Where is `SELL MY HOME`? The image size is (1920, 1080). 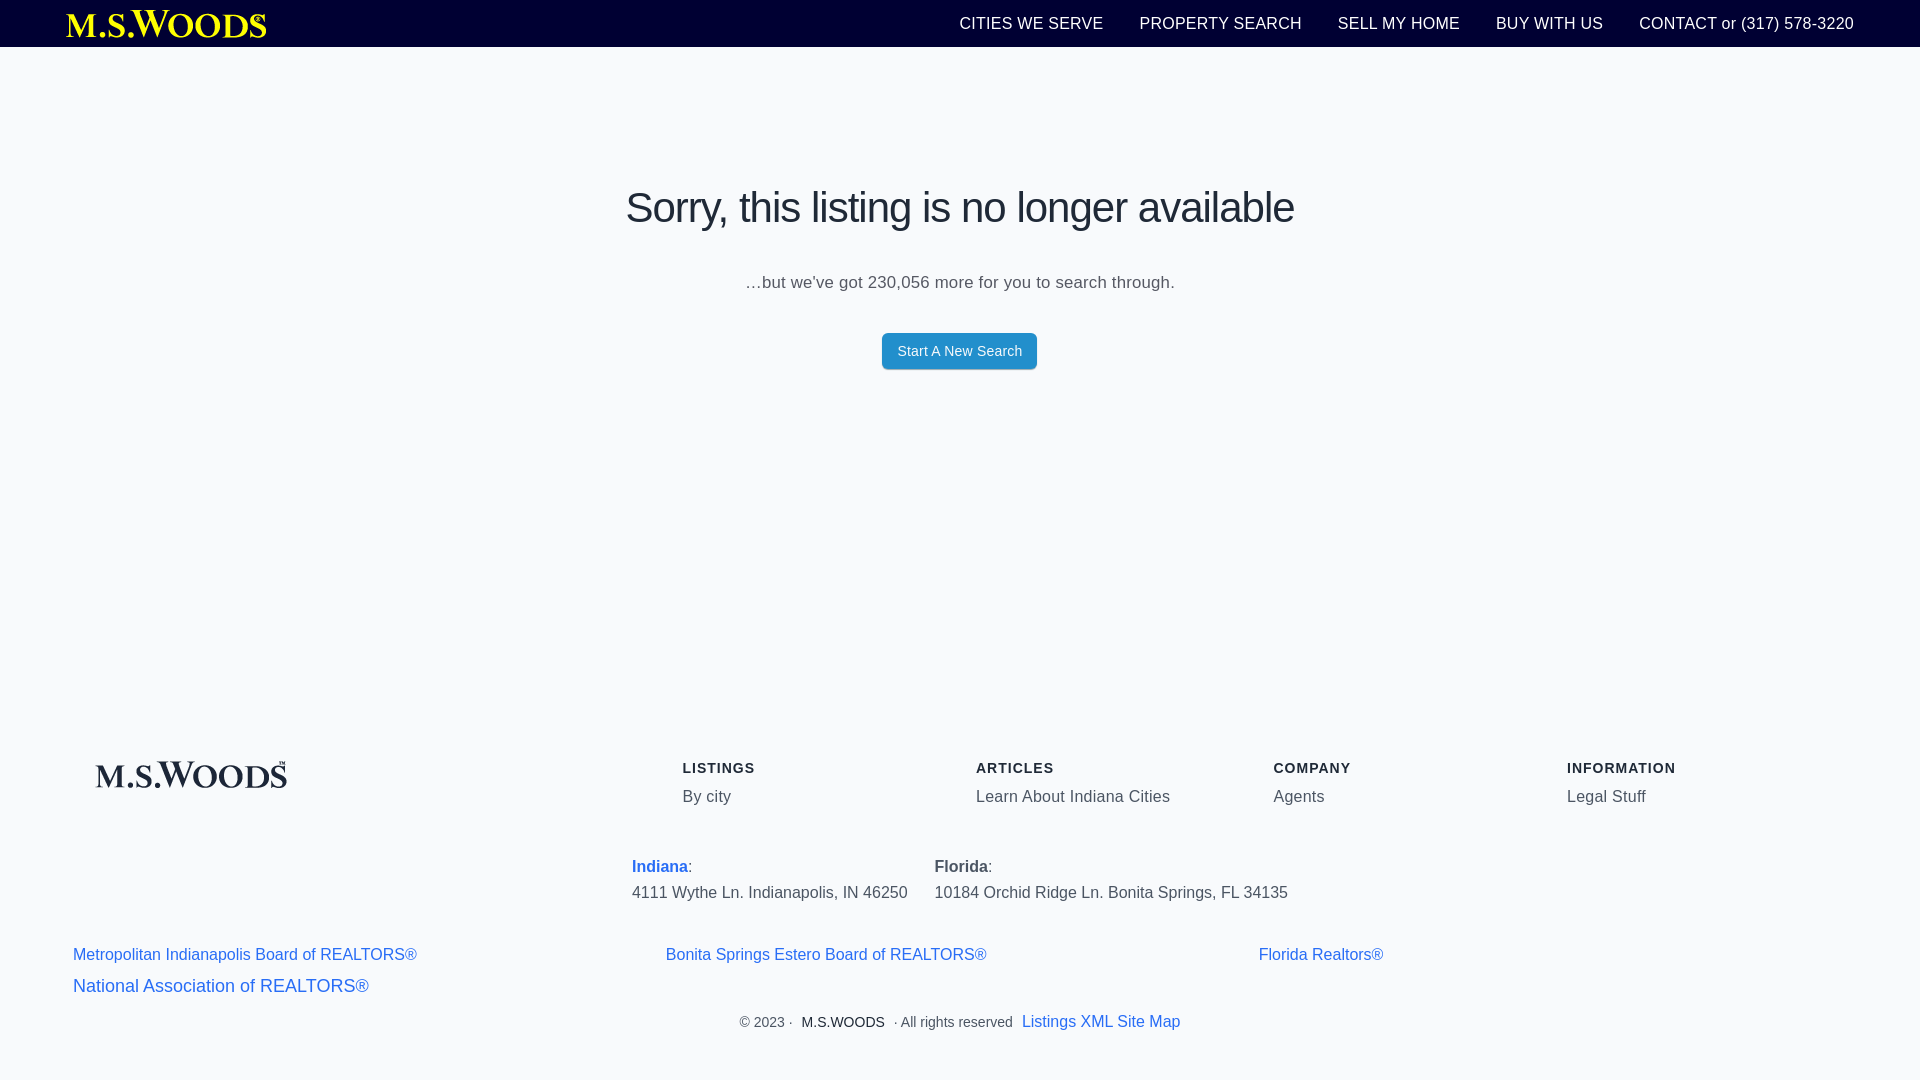 SELL MY HOME is located at coordinates (1398, 23).